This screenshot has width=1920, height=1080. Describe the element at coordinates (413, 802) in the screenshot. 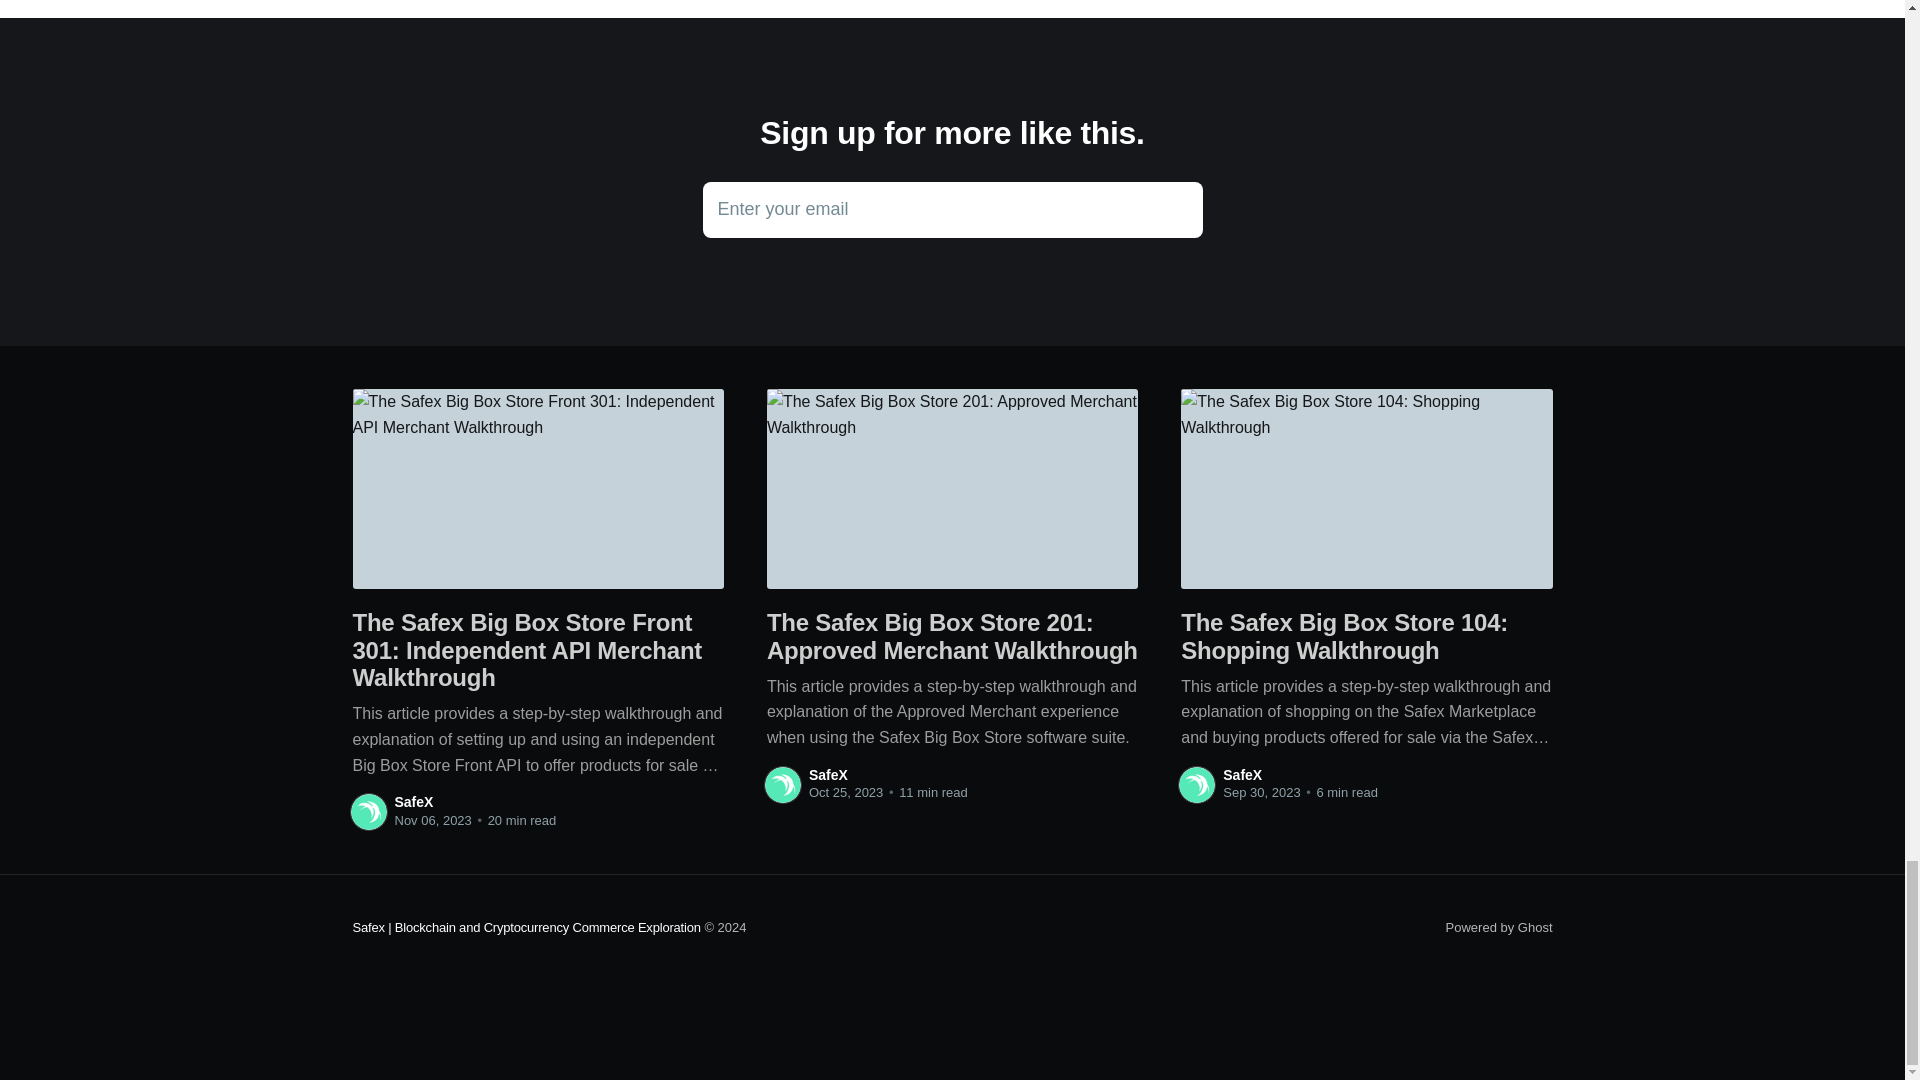

I see `SafeX` at that location.